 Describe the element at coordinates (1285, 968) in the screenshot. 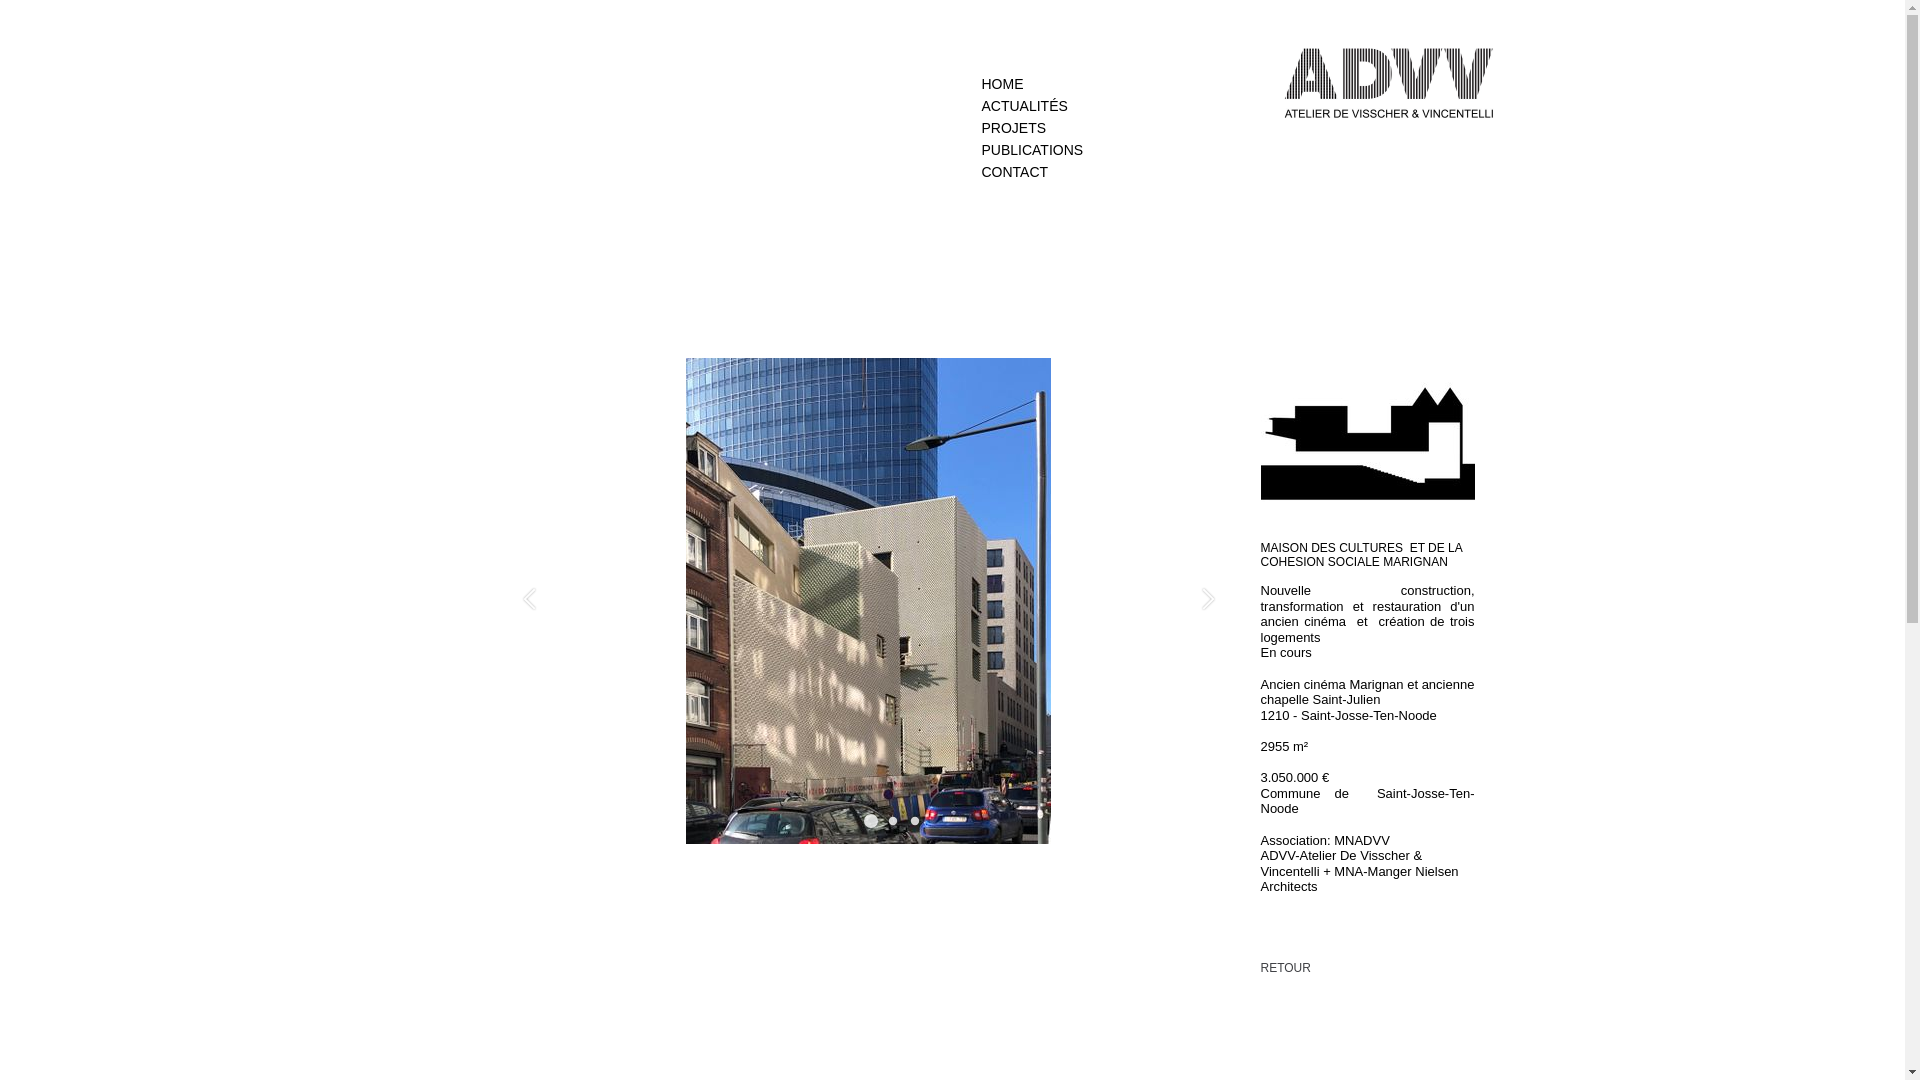

I see `RETOUR` at that location.